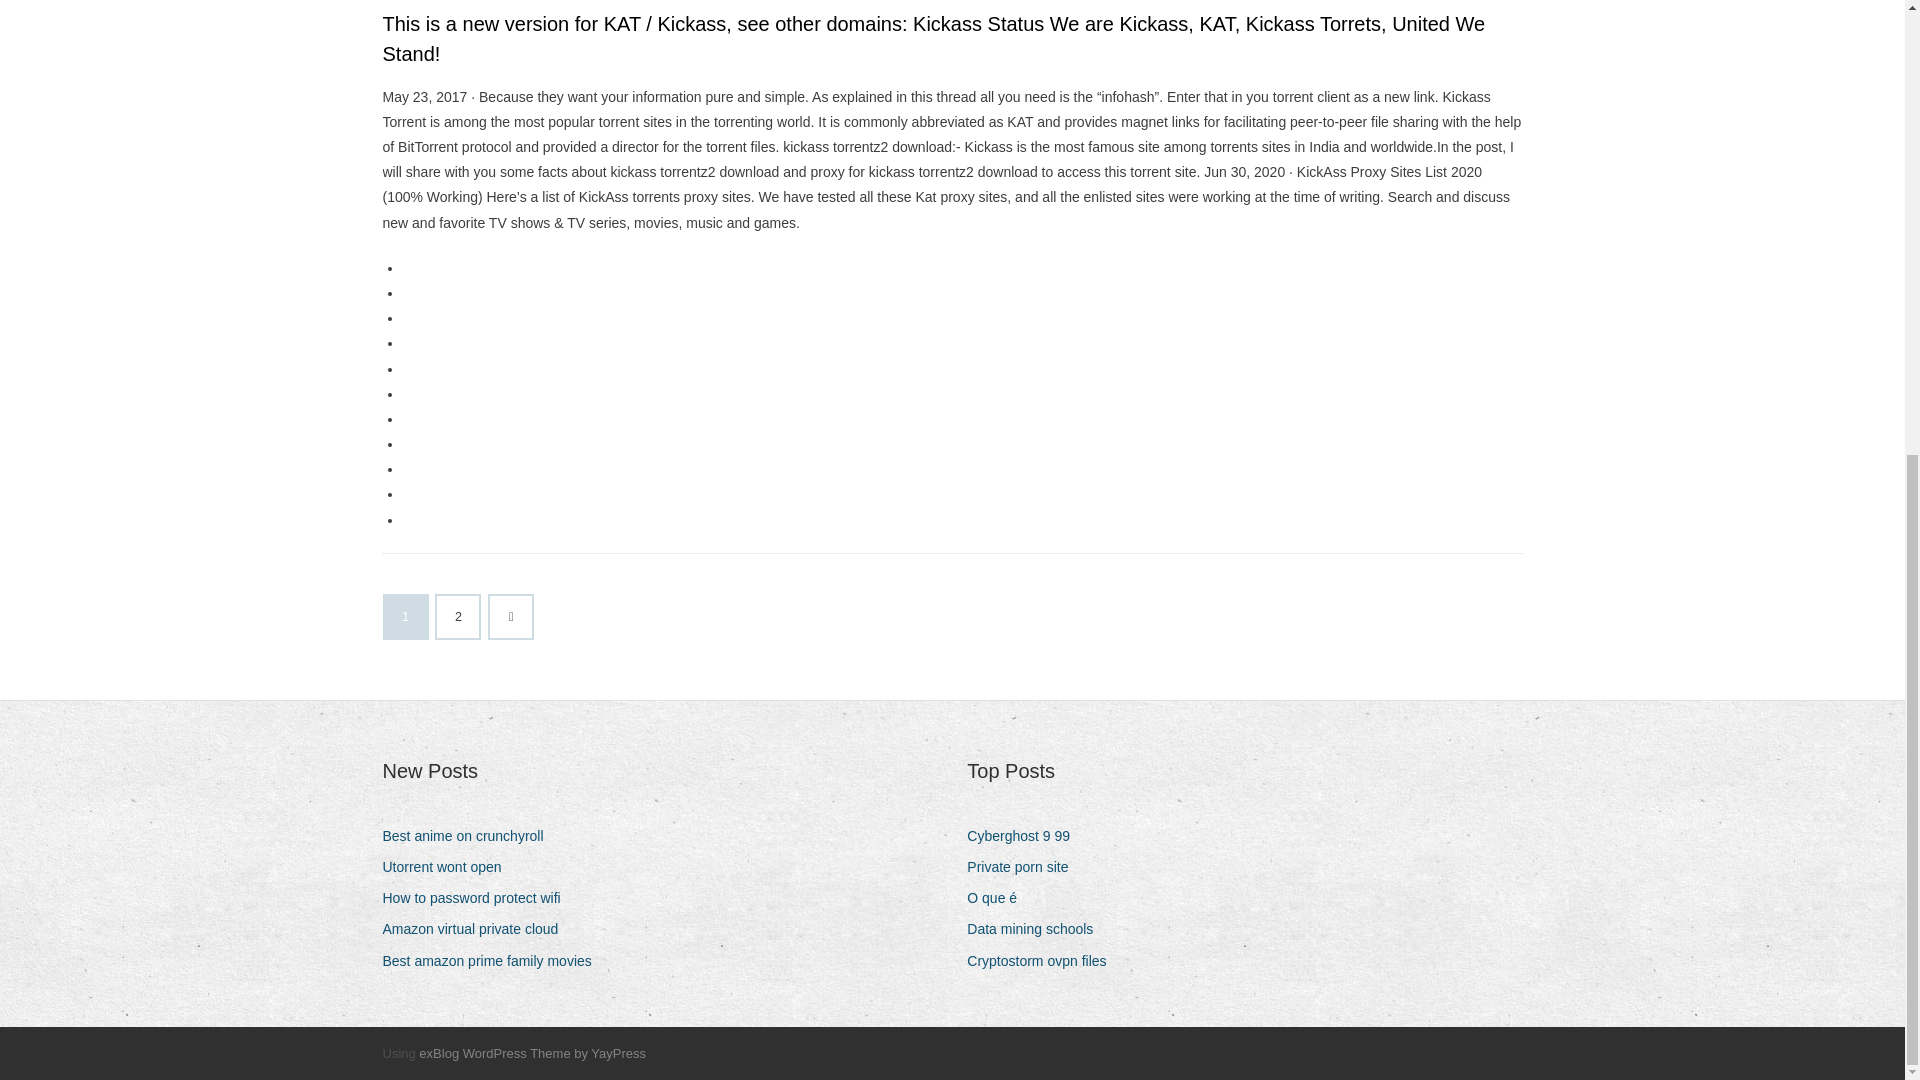 This screenshot has height=1080, width=1920. Describe the element at coordinates (458, 617) in the screenshot. I see `2` at that location.